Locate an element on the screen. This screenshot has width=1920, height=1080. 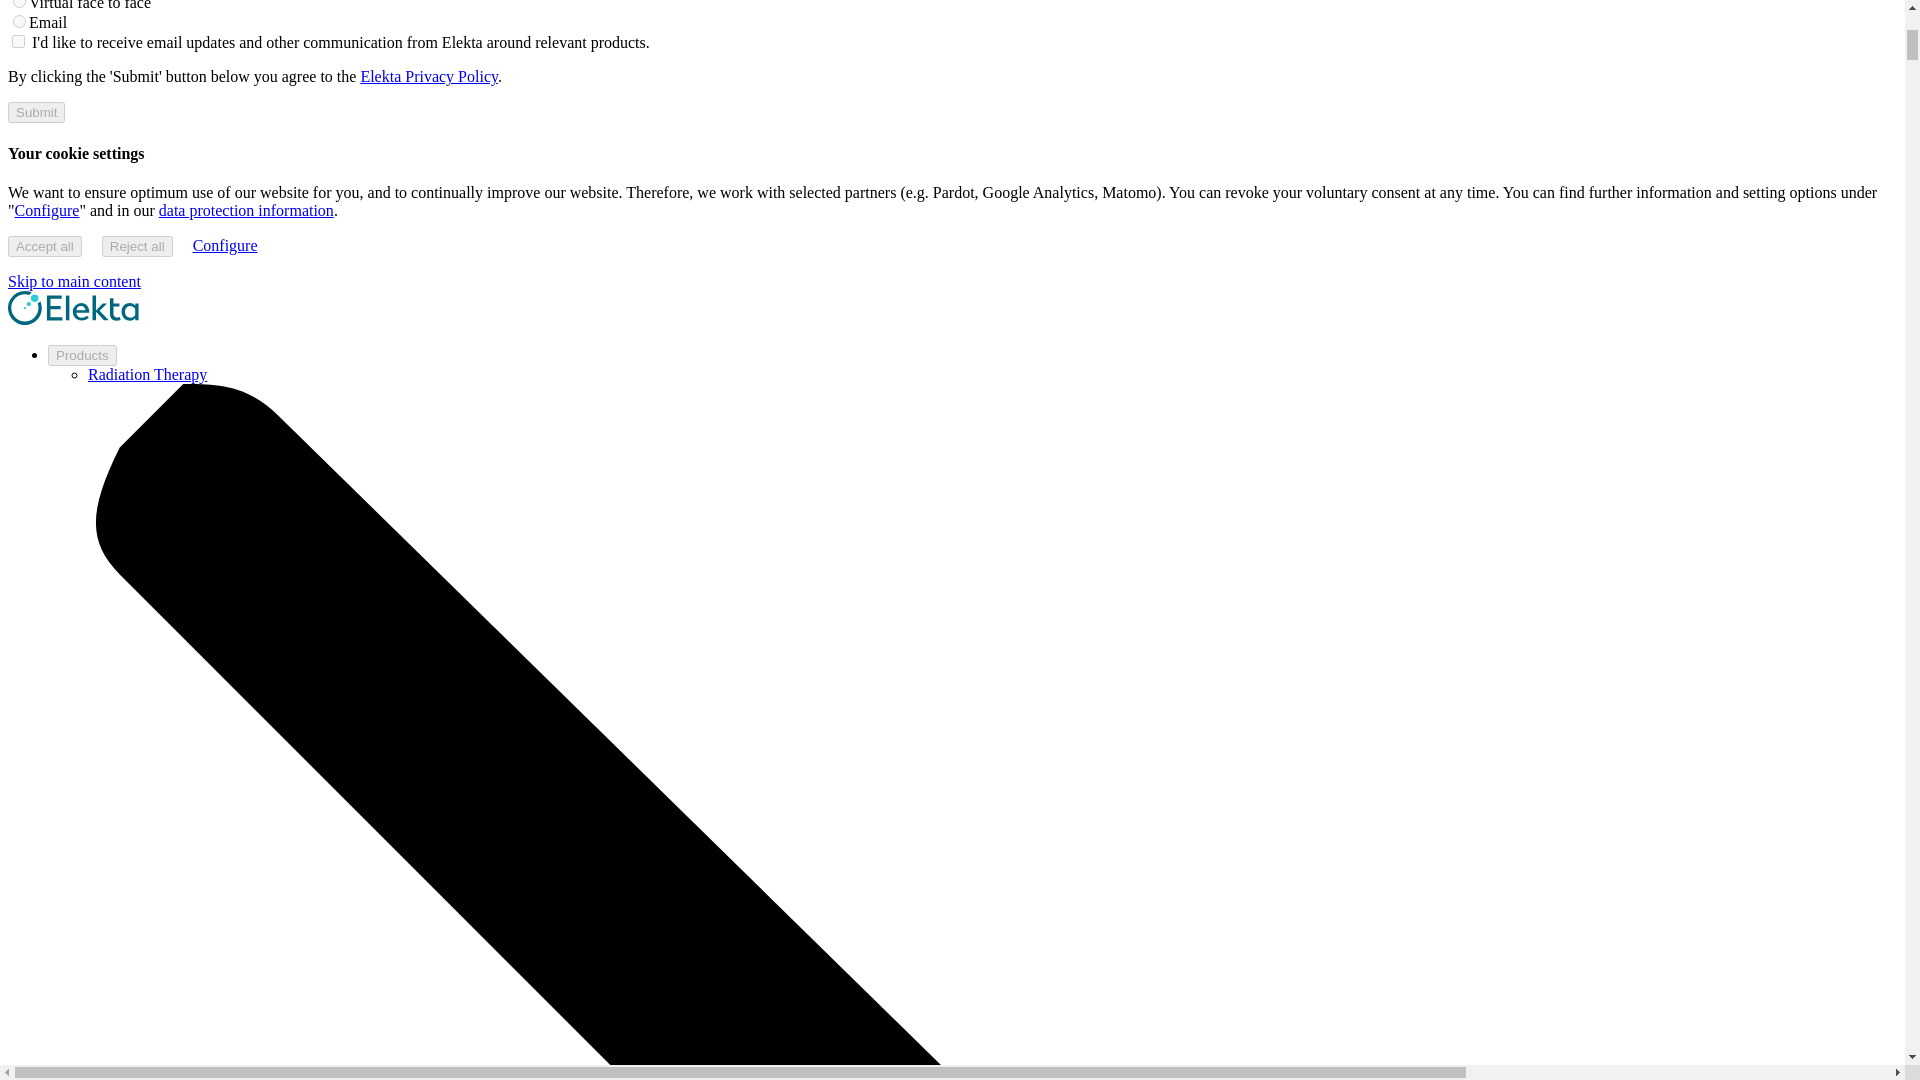
Accept all is located at coordinates (44, 246).